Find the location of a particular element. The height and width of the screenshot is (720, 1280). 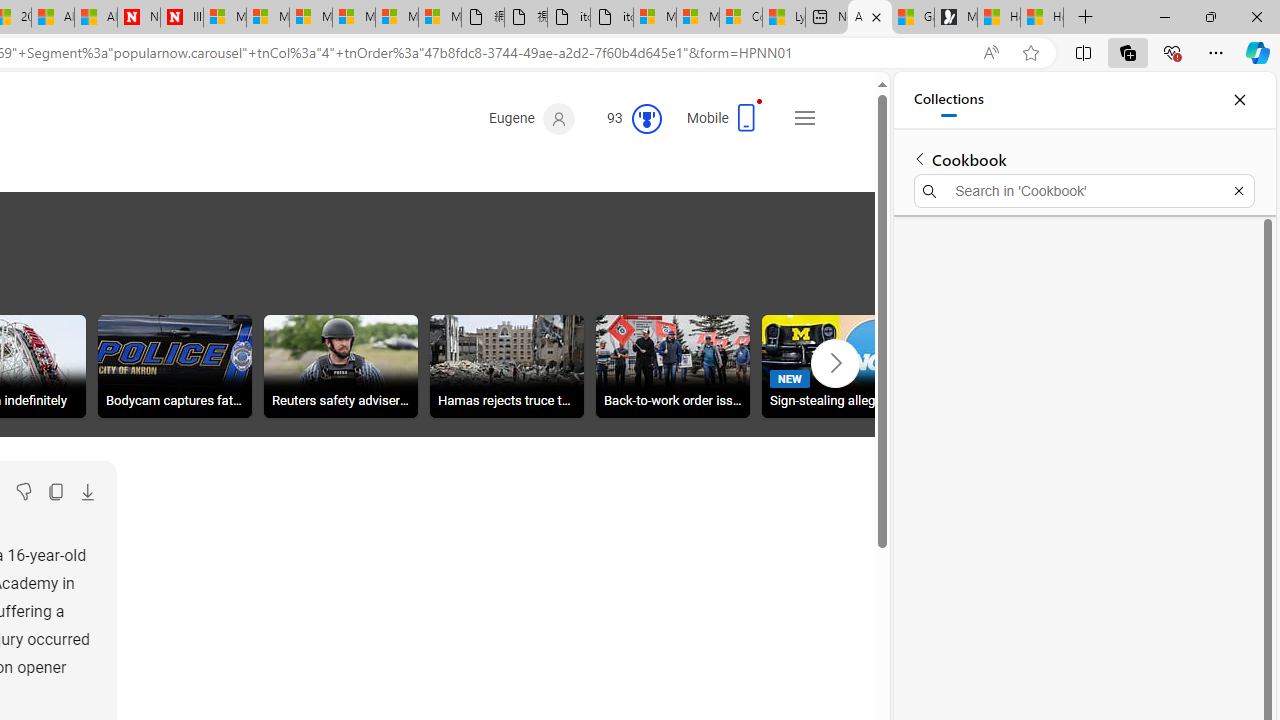

Class: medal-circled is located at coordinates (646, 118).